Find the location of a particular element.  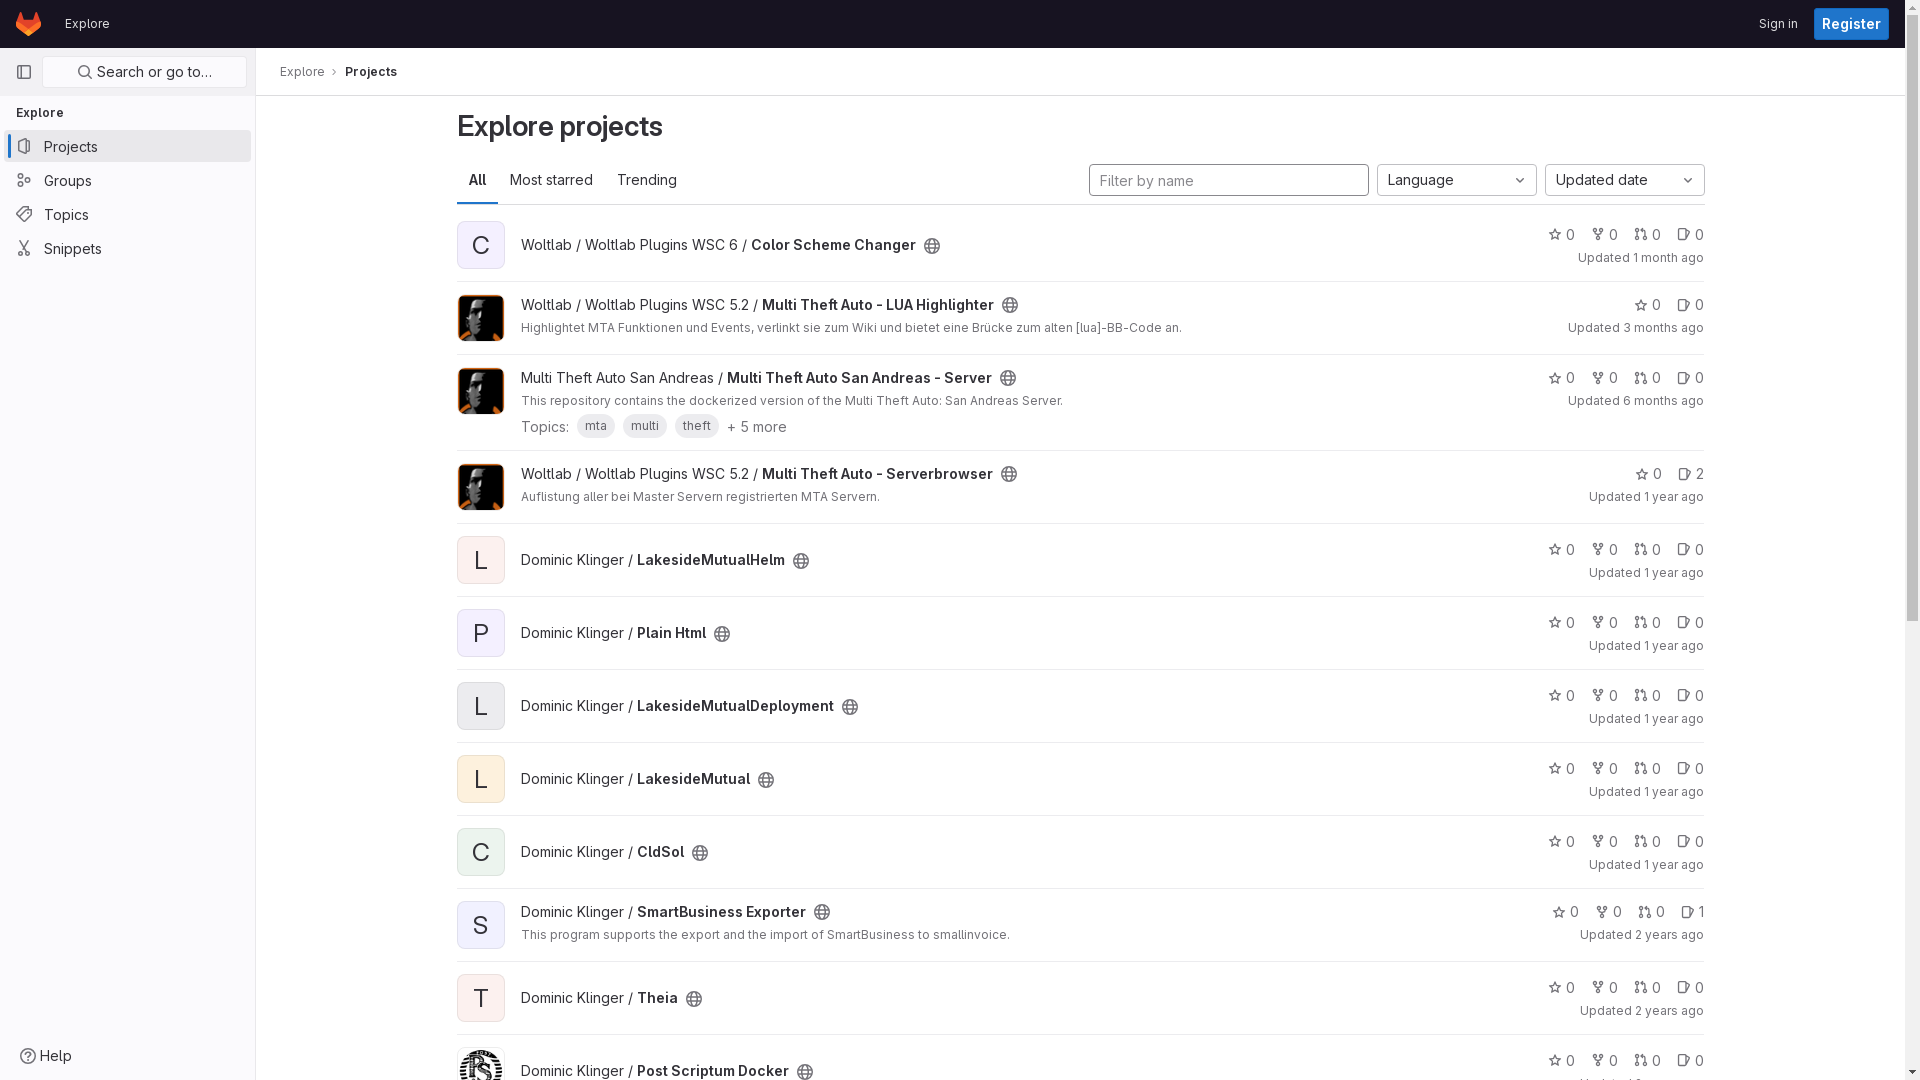

0 is located at coordinates (1690, 378).